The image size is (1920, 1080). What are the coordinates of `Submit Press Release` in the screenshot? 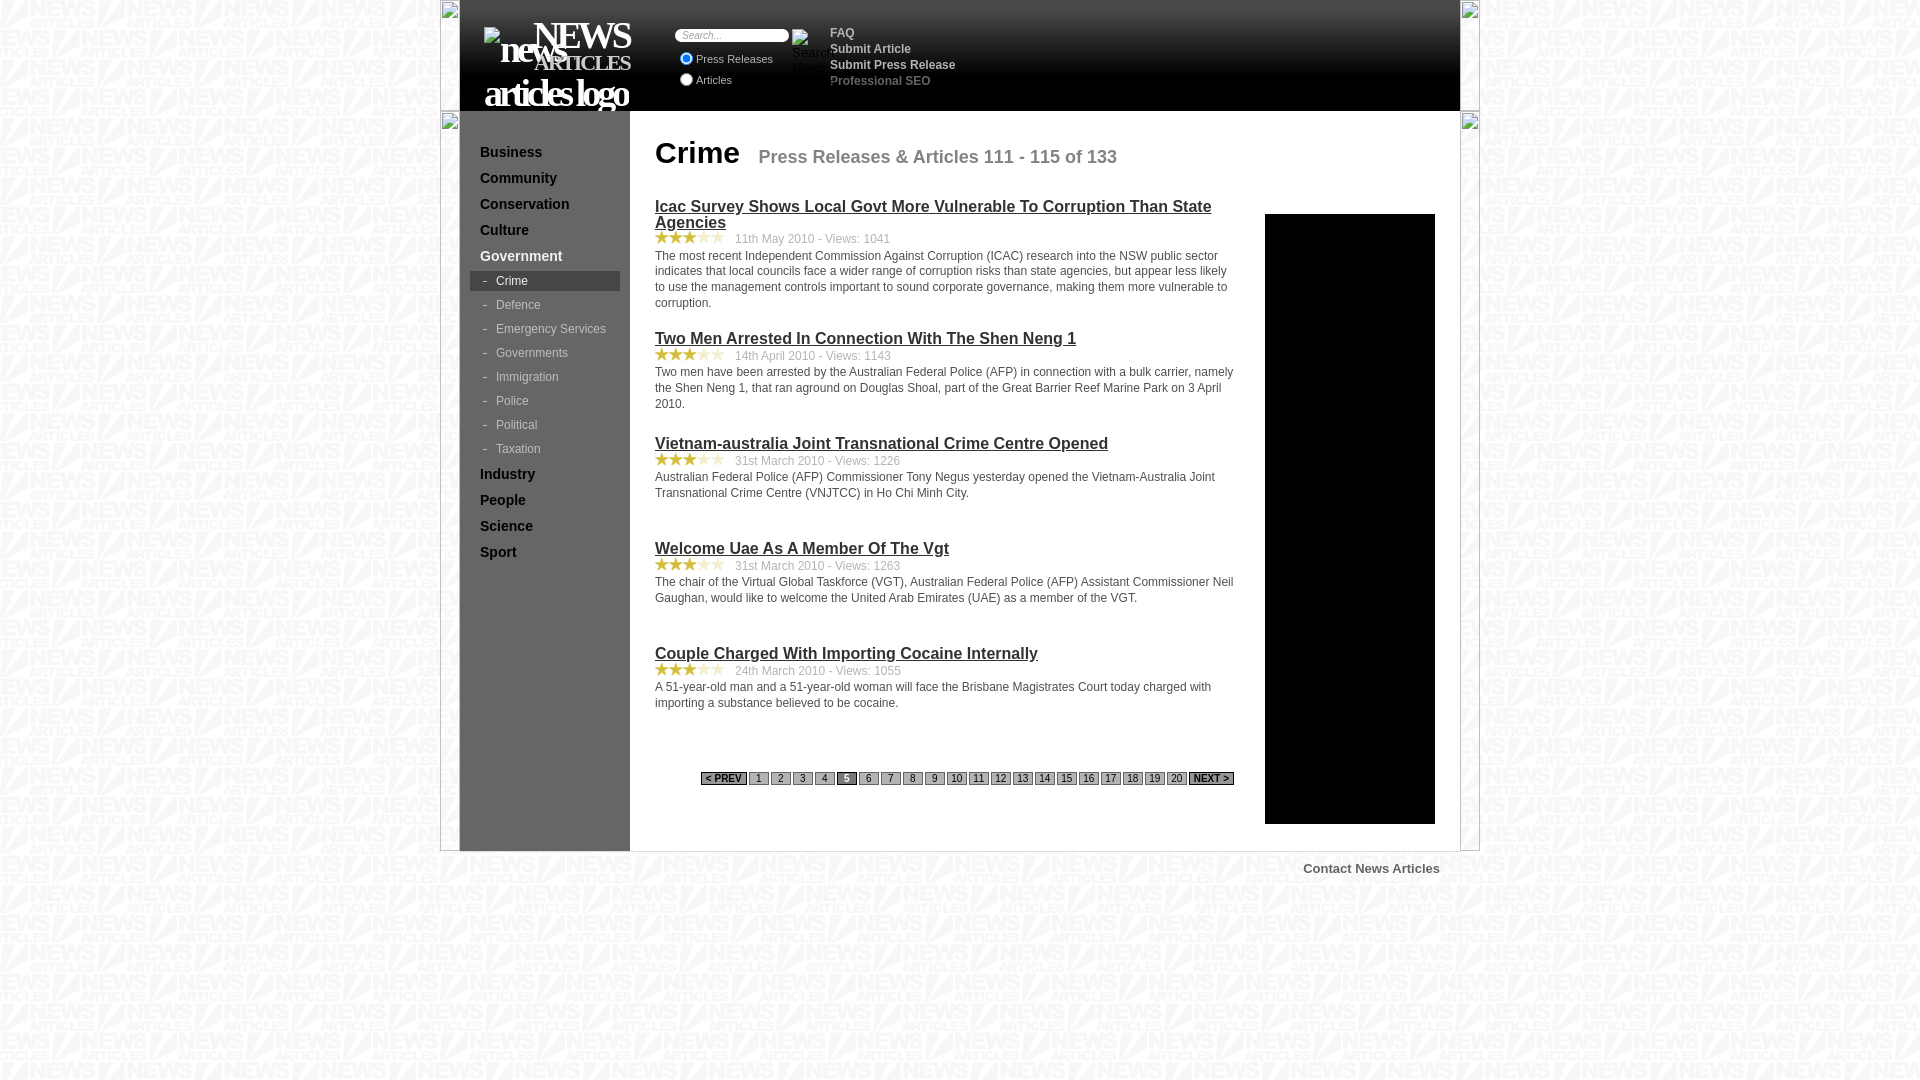 It's located at (892, 65).